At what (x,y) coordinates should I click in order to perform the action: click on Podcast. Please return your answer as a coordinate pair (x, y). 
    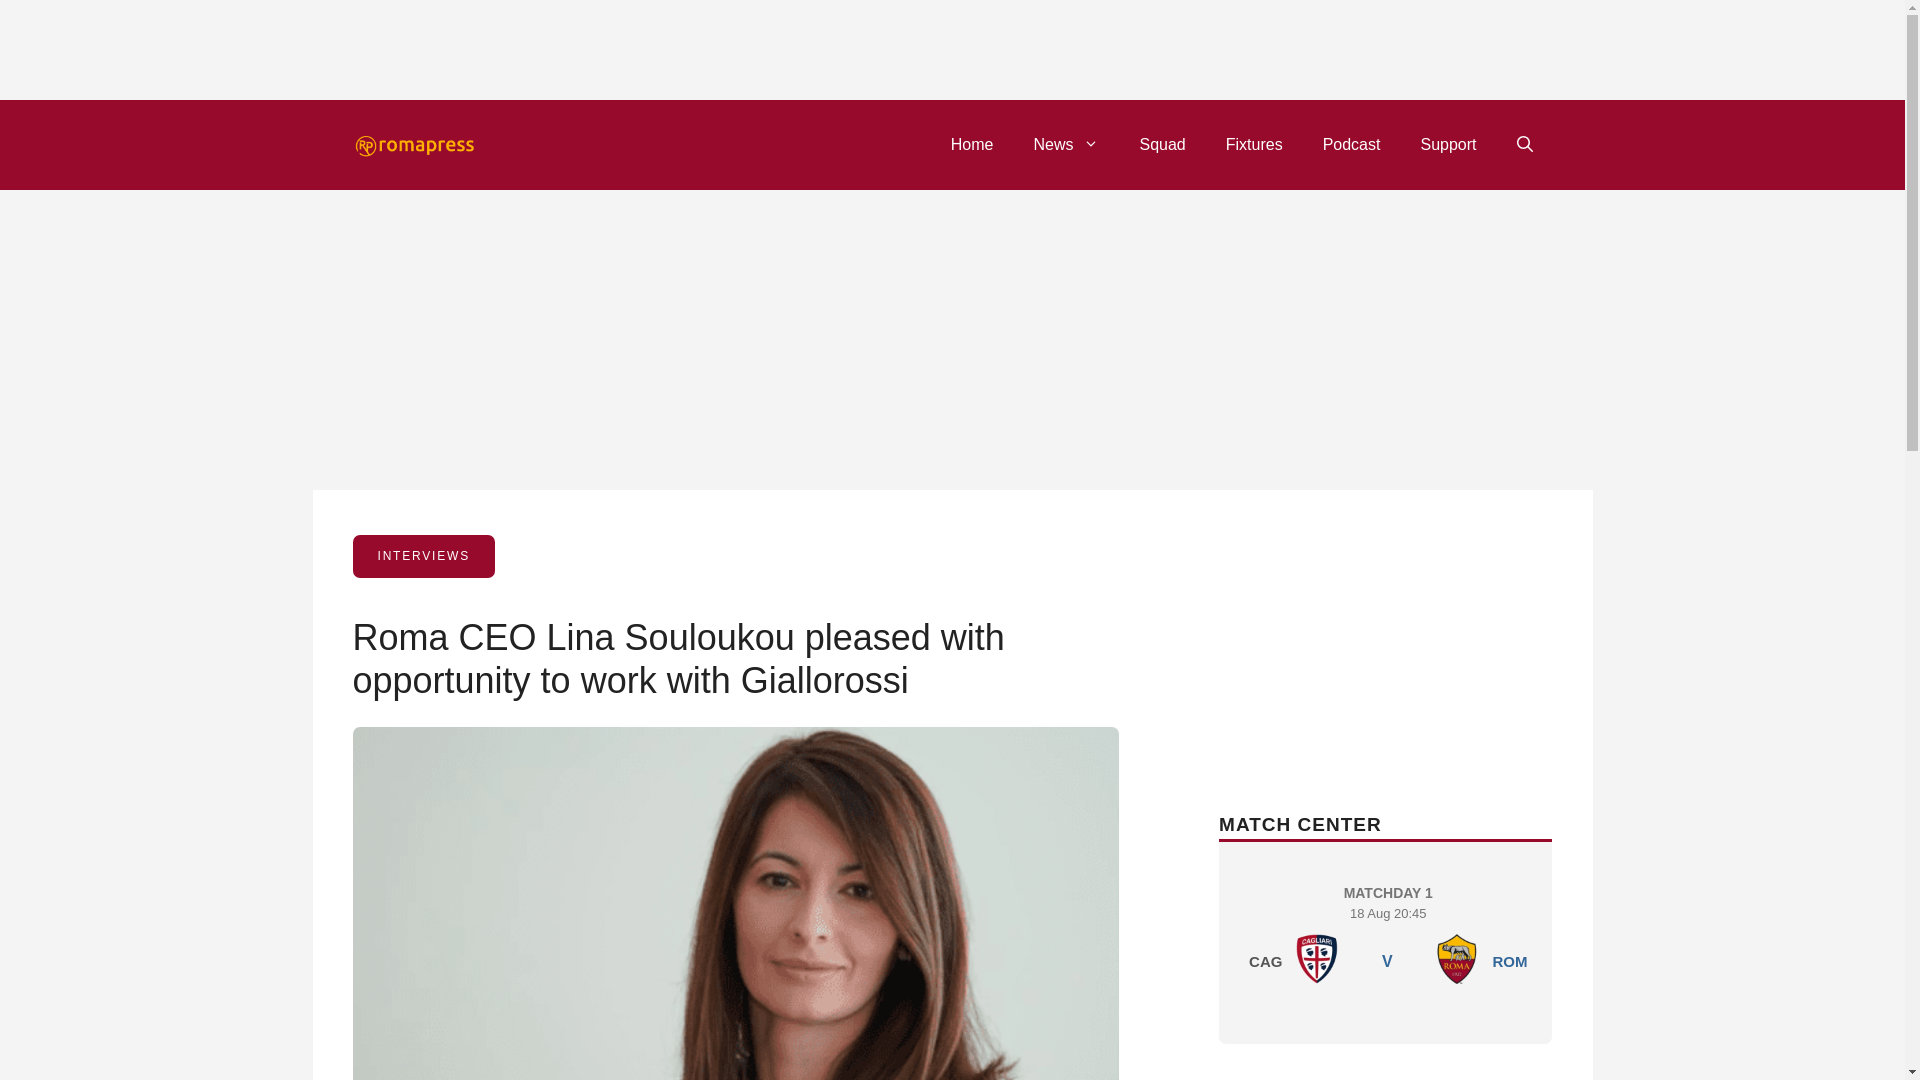
    Looking at the image, I should click on (1254, 144).